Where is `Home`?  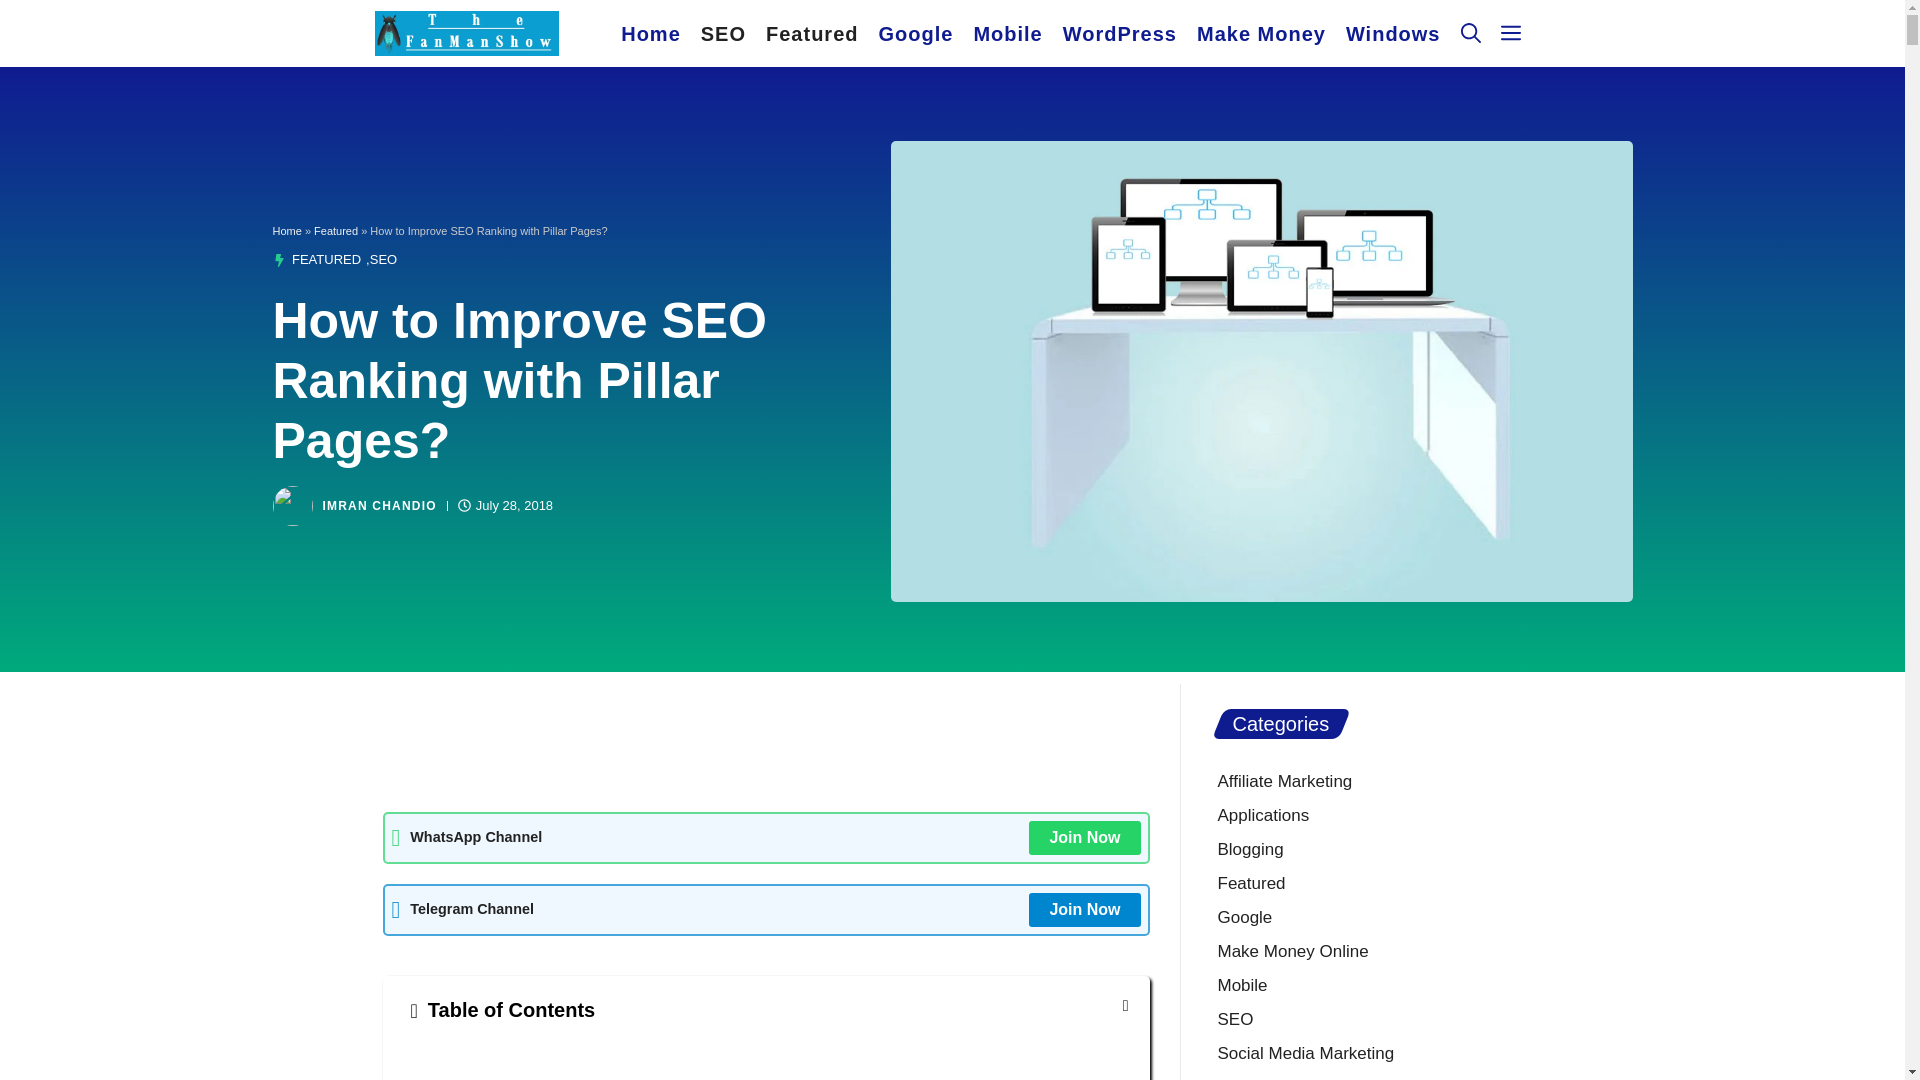
Home is located at coordinates (286, 230).